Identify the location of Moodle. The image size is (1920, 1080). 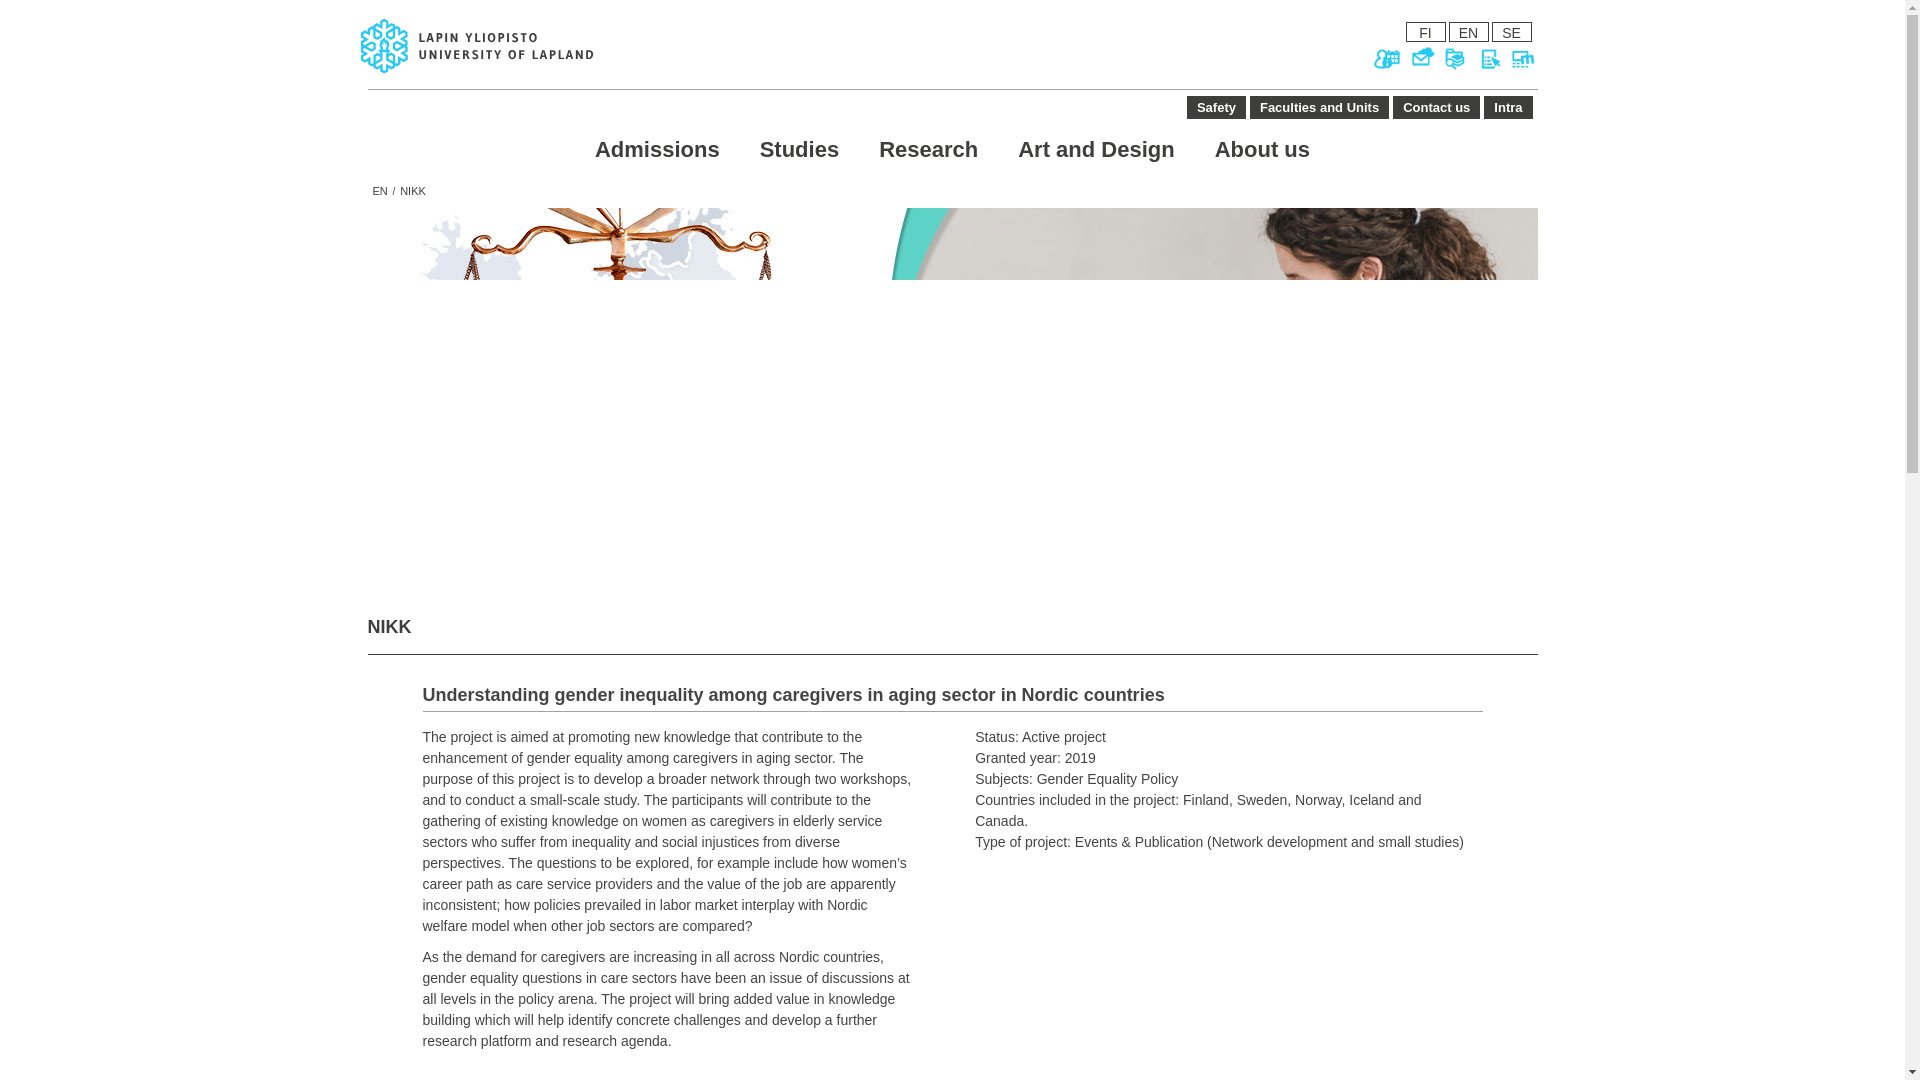
(1522, 60).